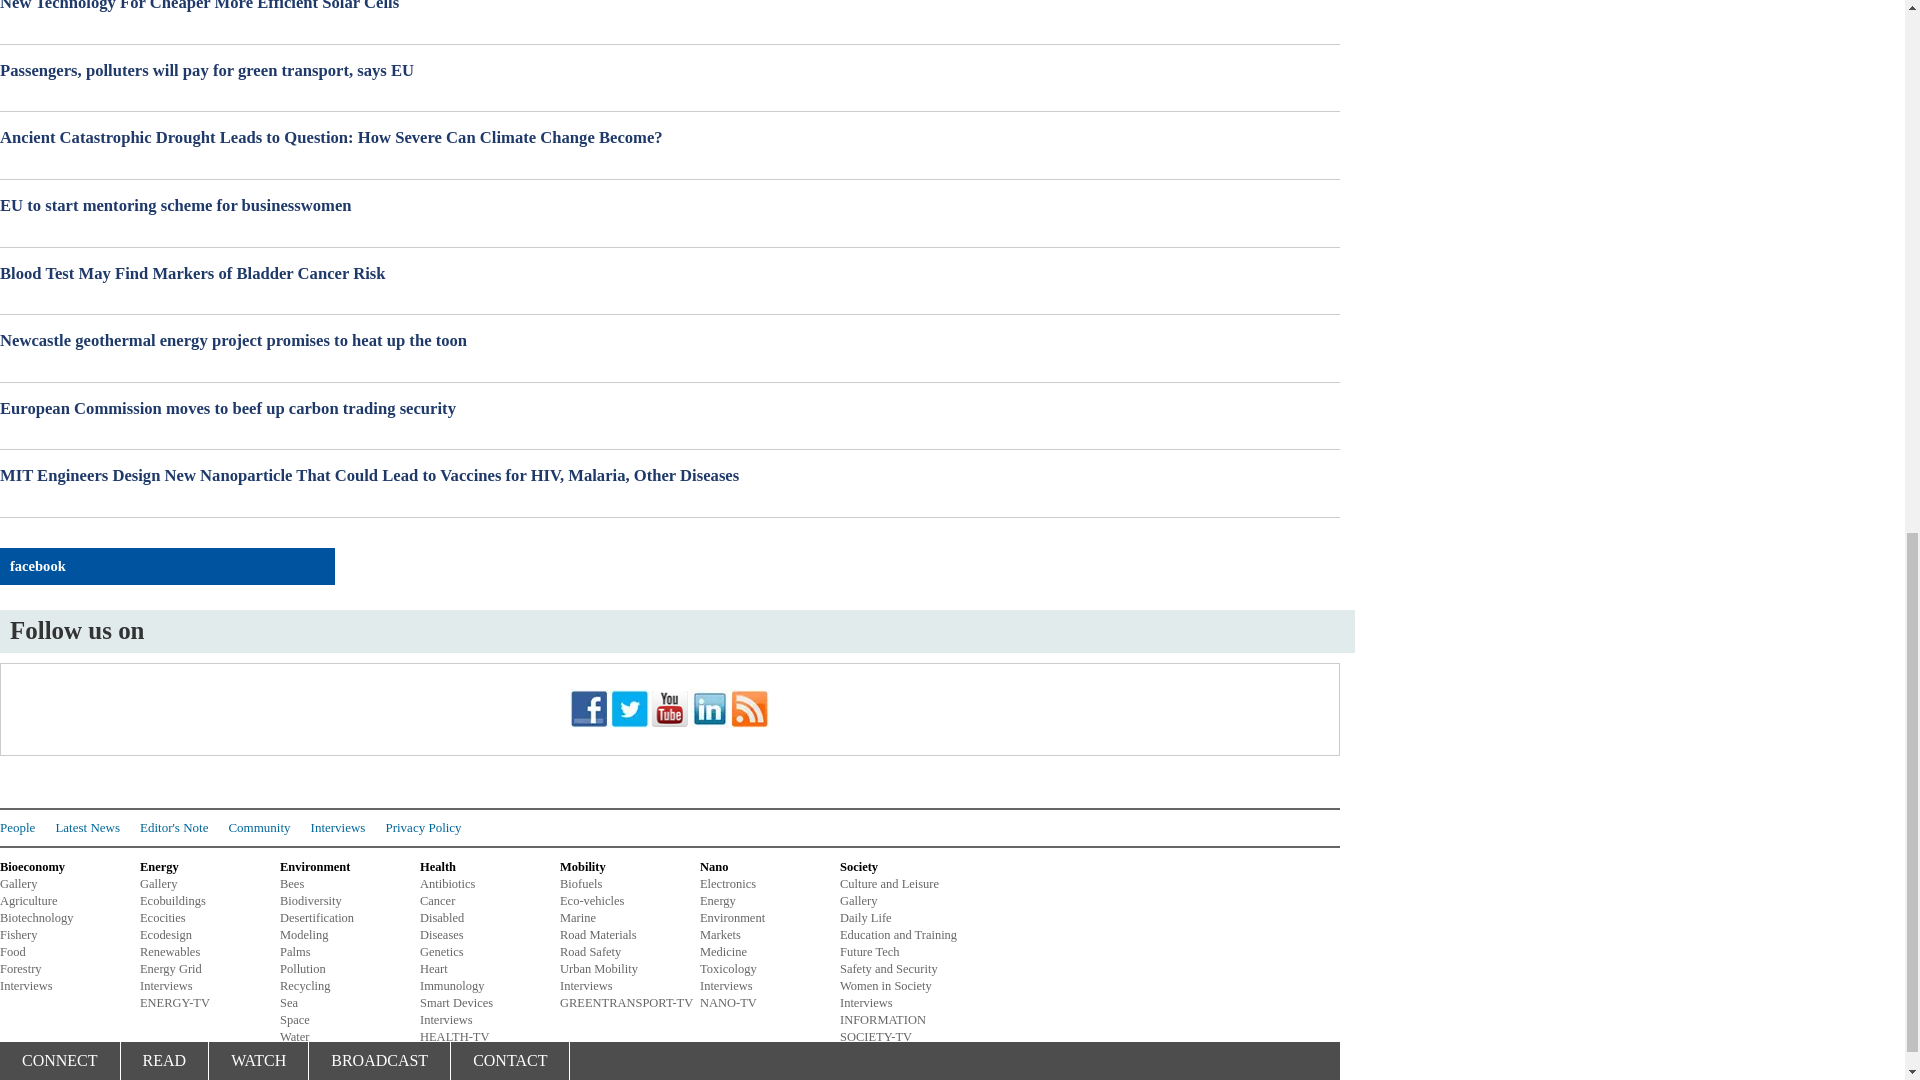 Image resolution: width=1920 pixels, height=1080 pixels. I want to click on European Commission moves to beef up carbon trading security, so click(670, 409).